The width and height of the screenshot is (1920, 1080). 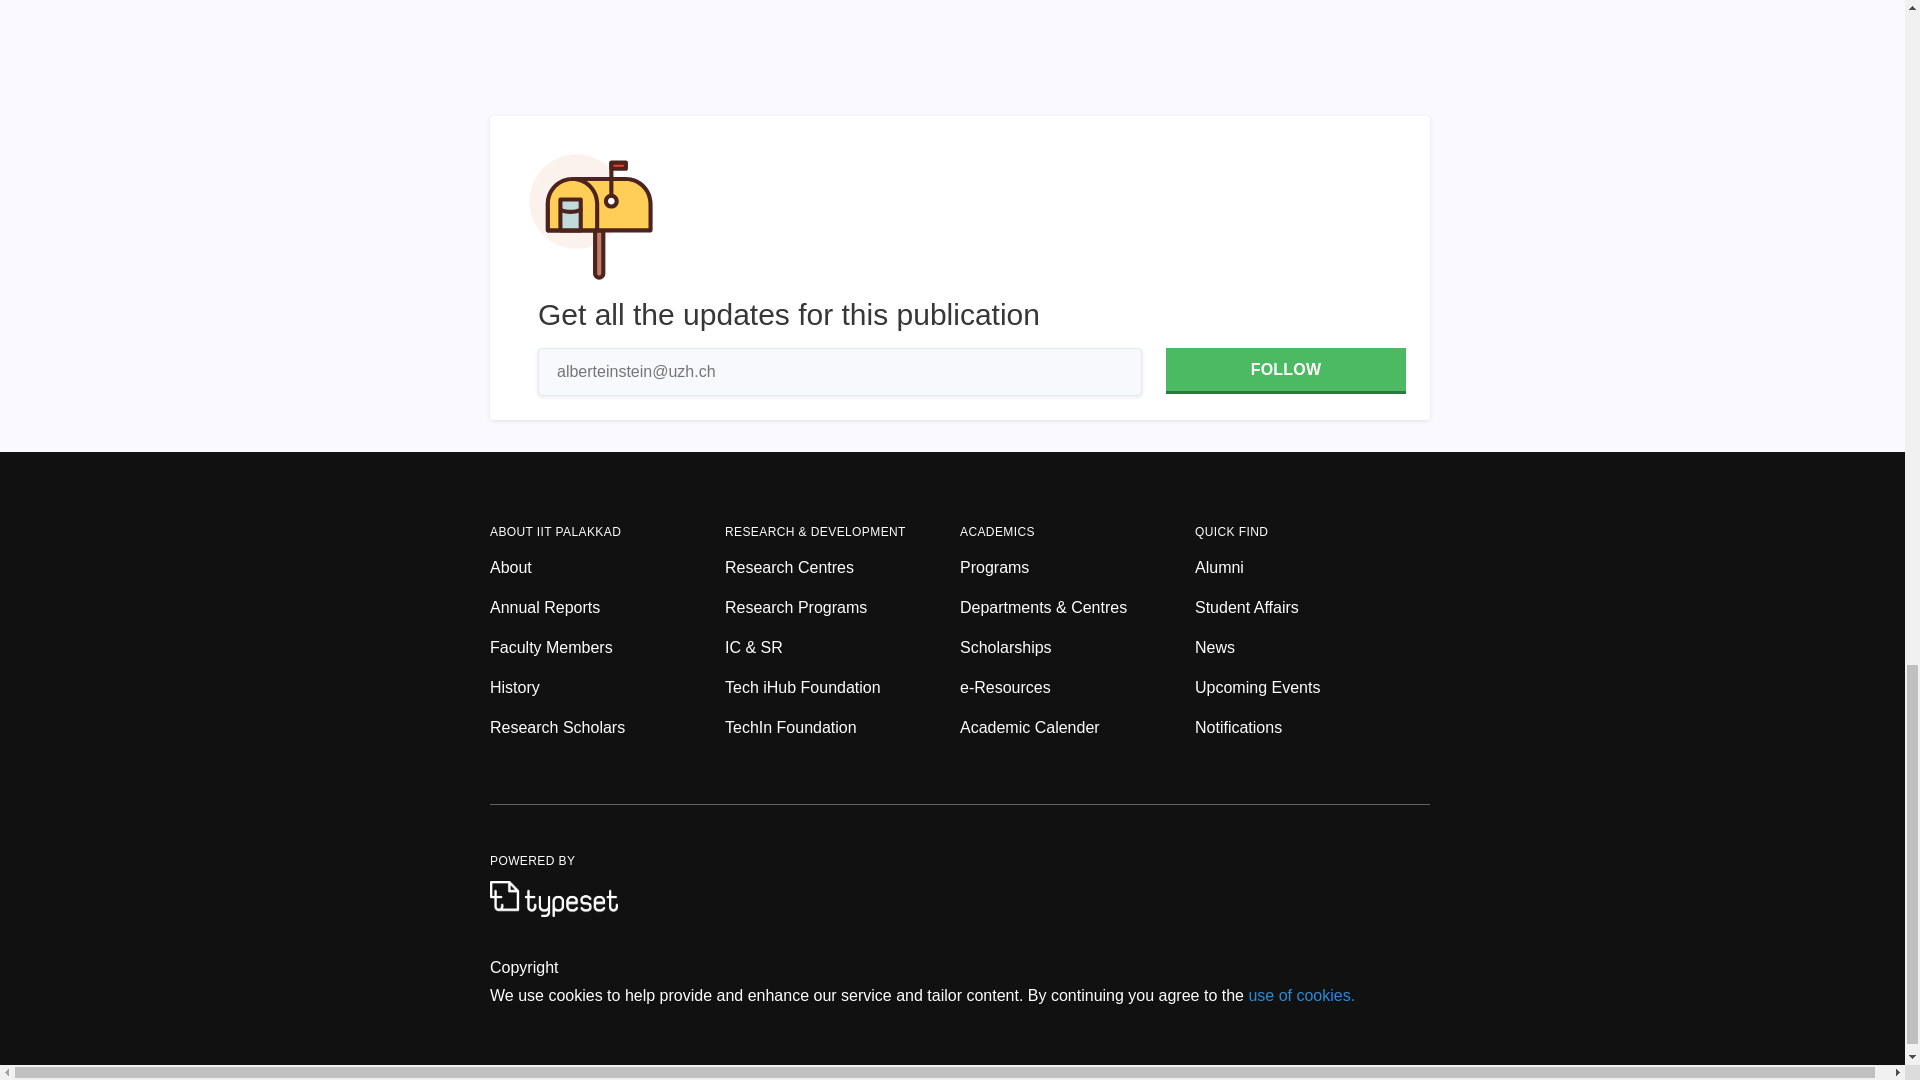 I want to click on About, so click(x=607, y=568).